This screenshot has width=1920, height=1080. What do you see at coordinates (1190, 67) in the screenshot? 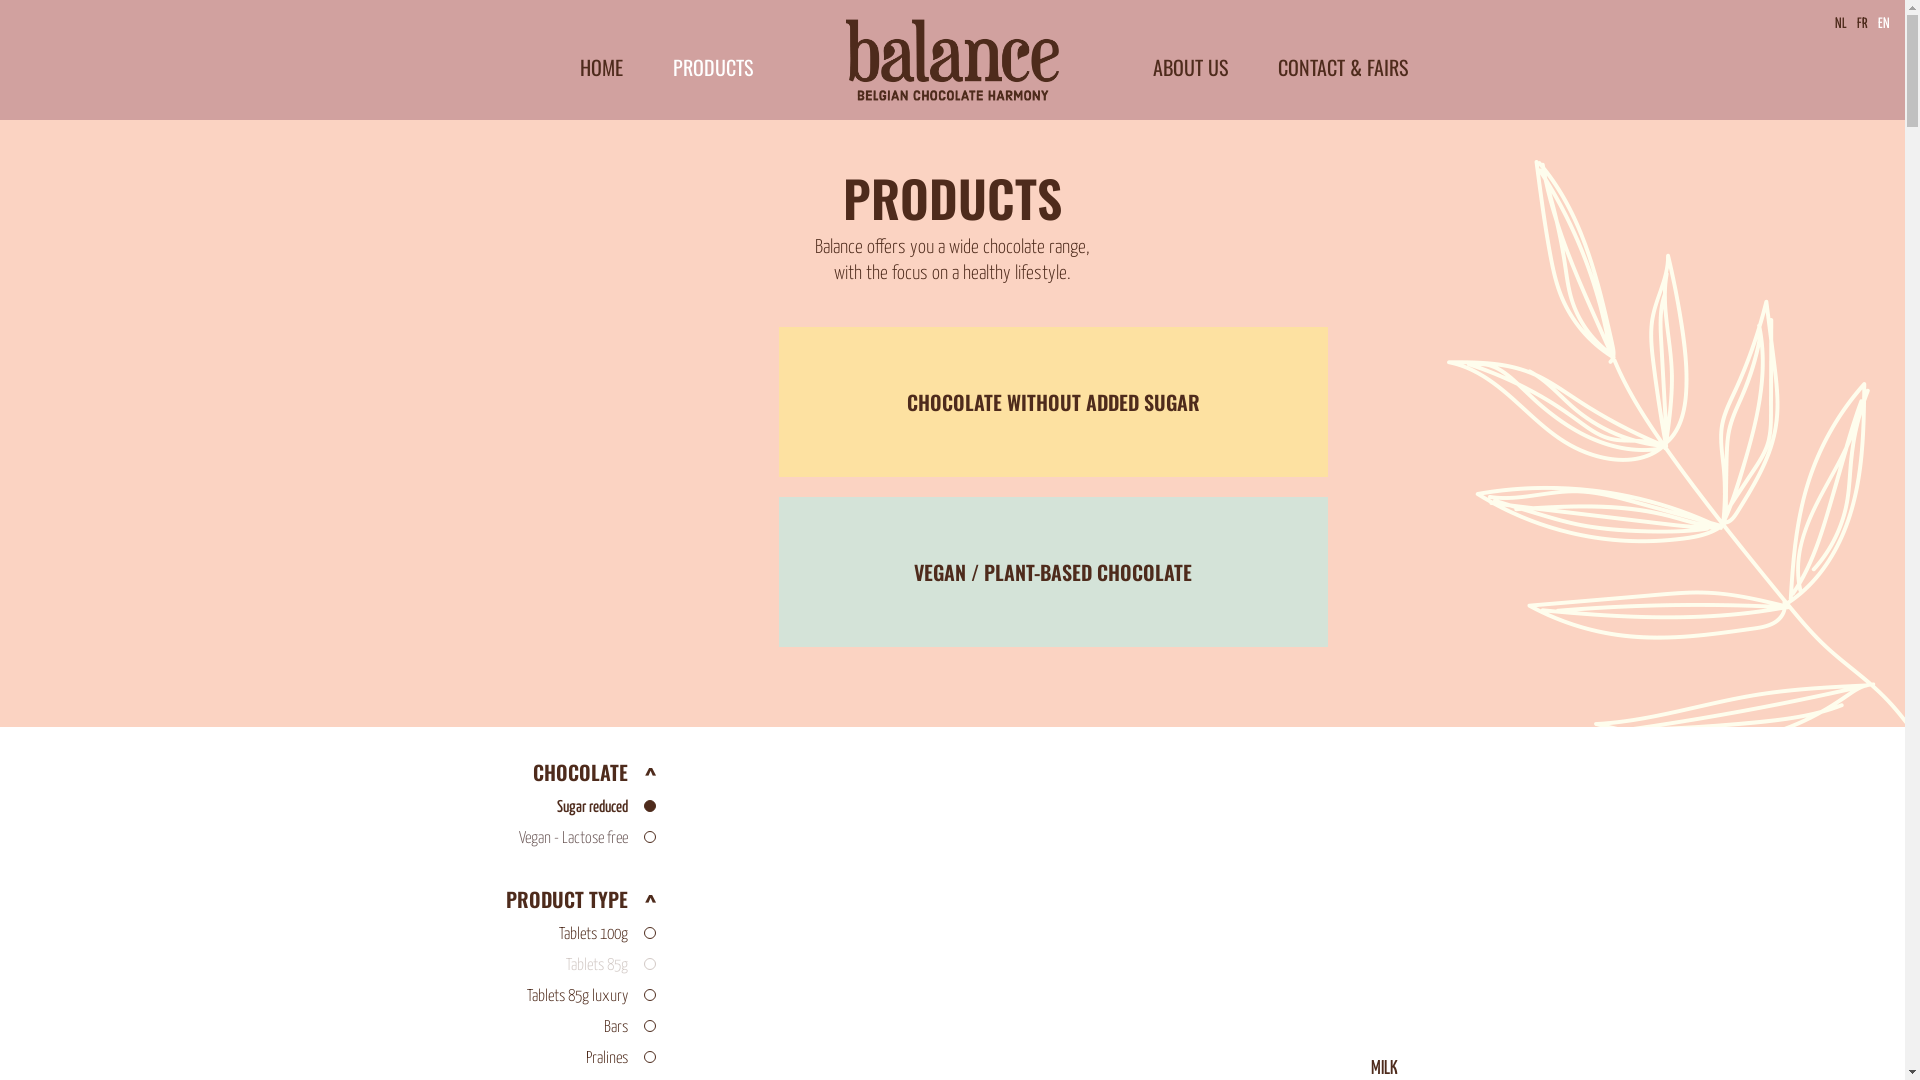
I see `ABOUT US` at bounding box center [1190, 67].